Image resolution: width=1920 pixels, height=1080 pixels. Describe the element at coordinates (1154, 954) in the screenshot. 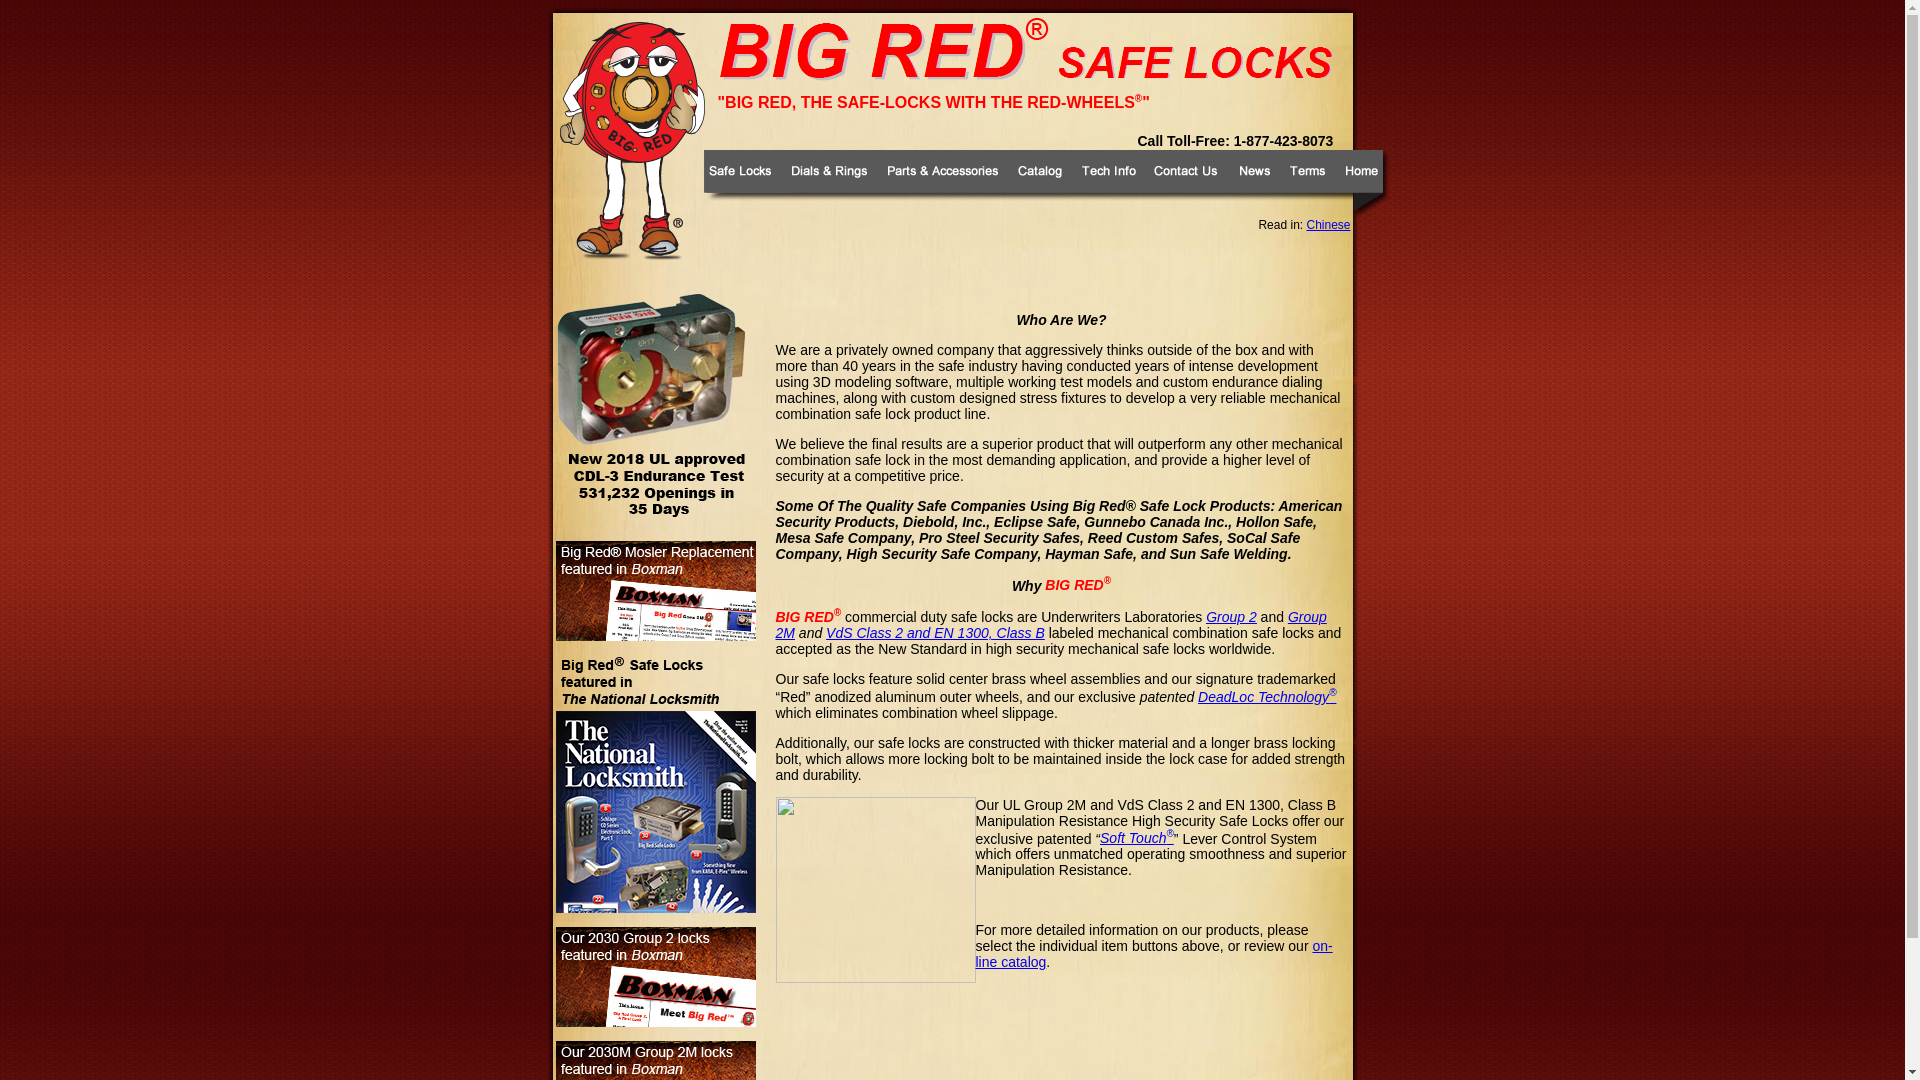

I see `on-line catalog` at that location.